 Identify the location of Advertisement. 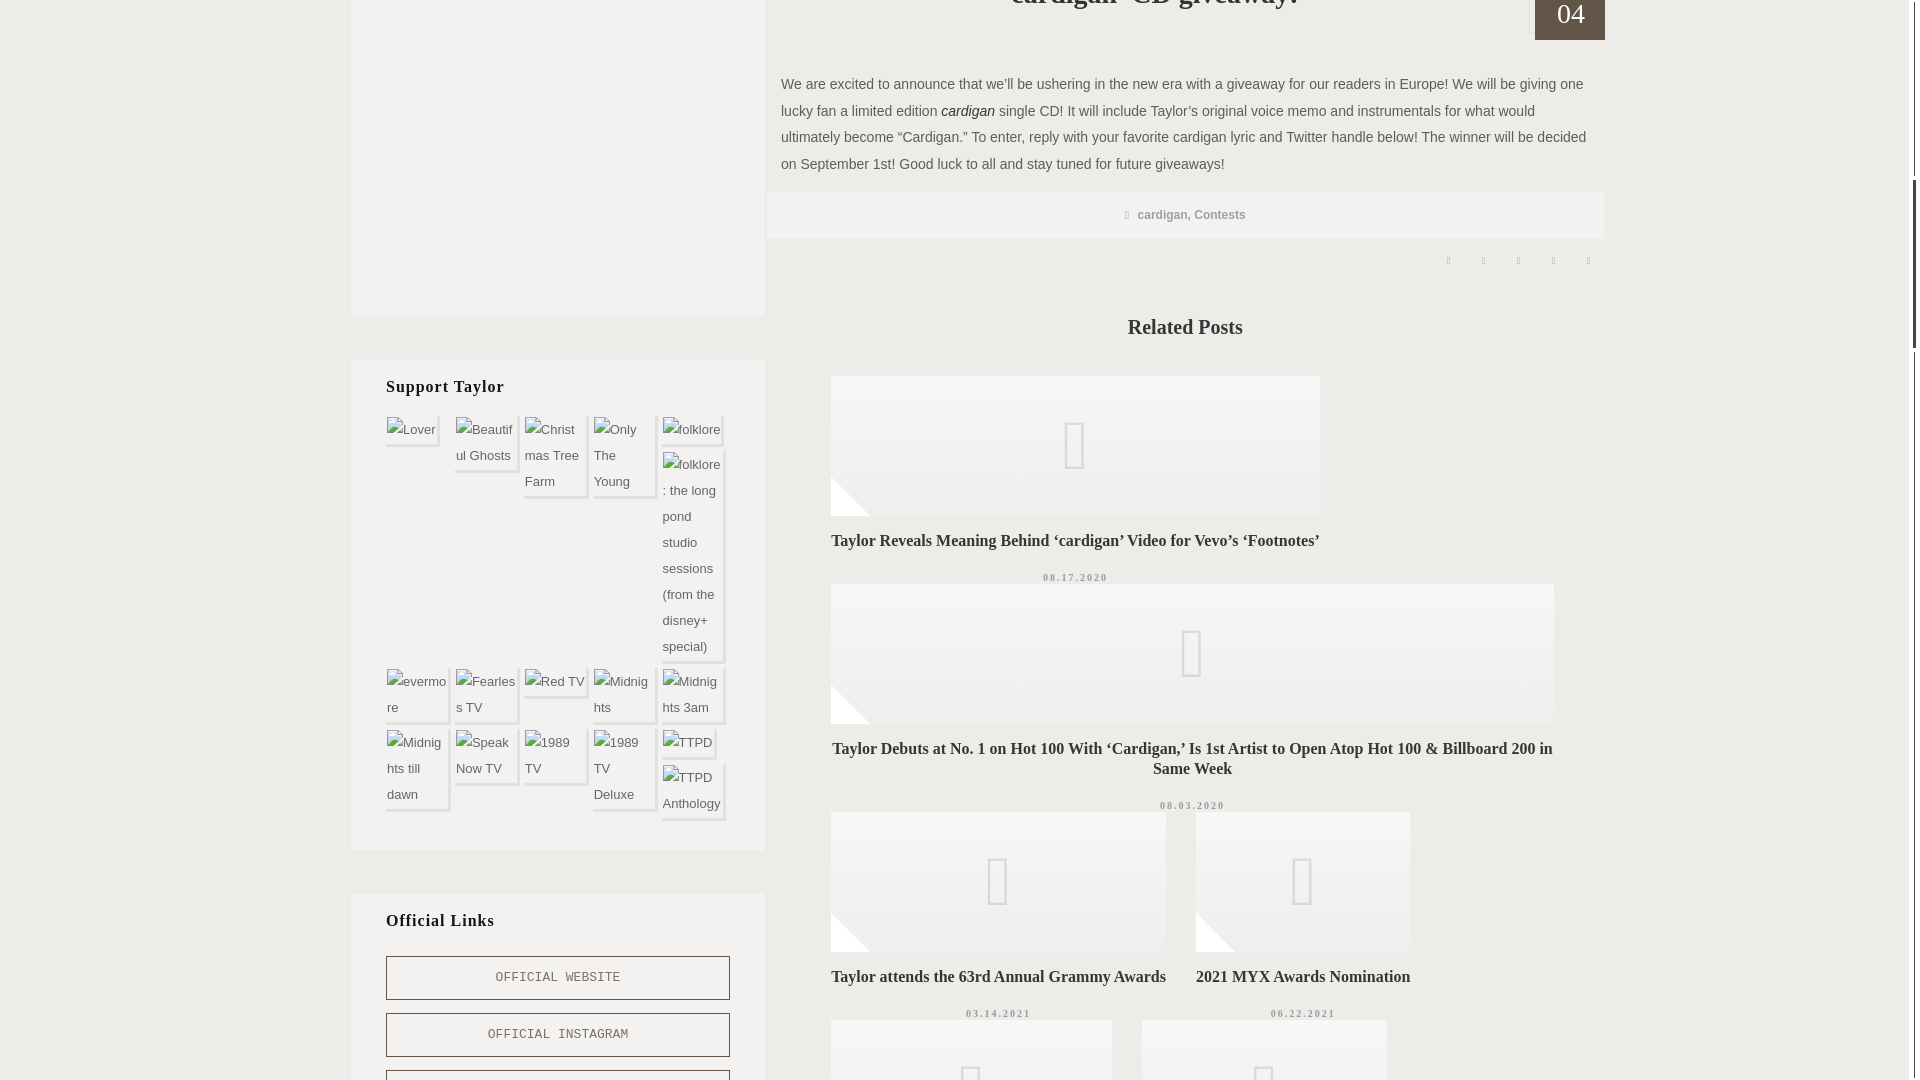
(558, 141).